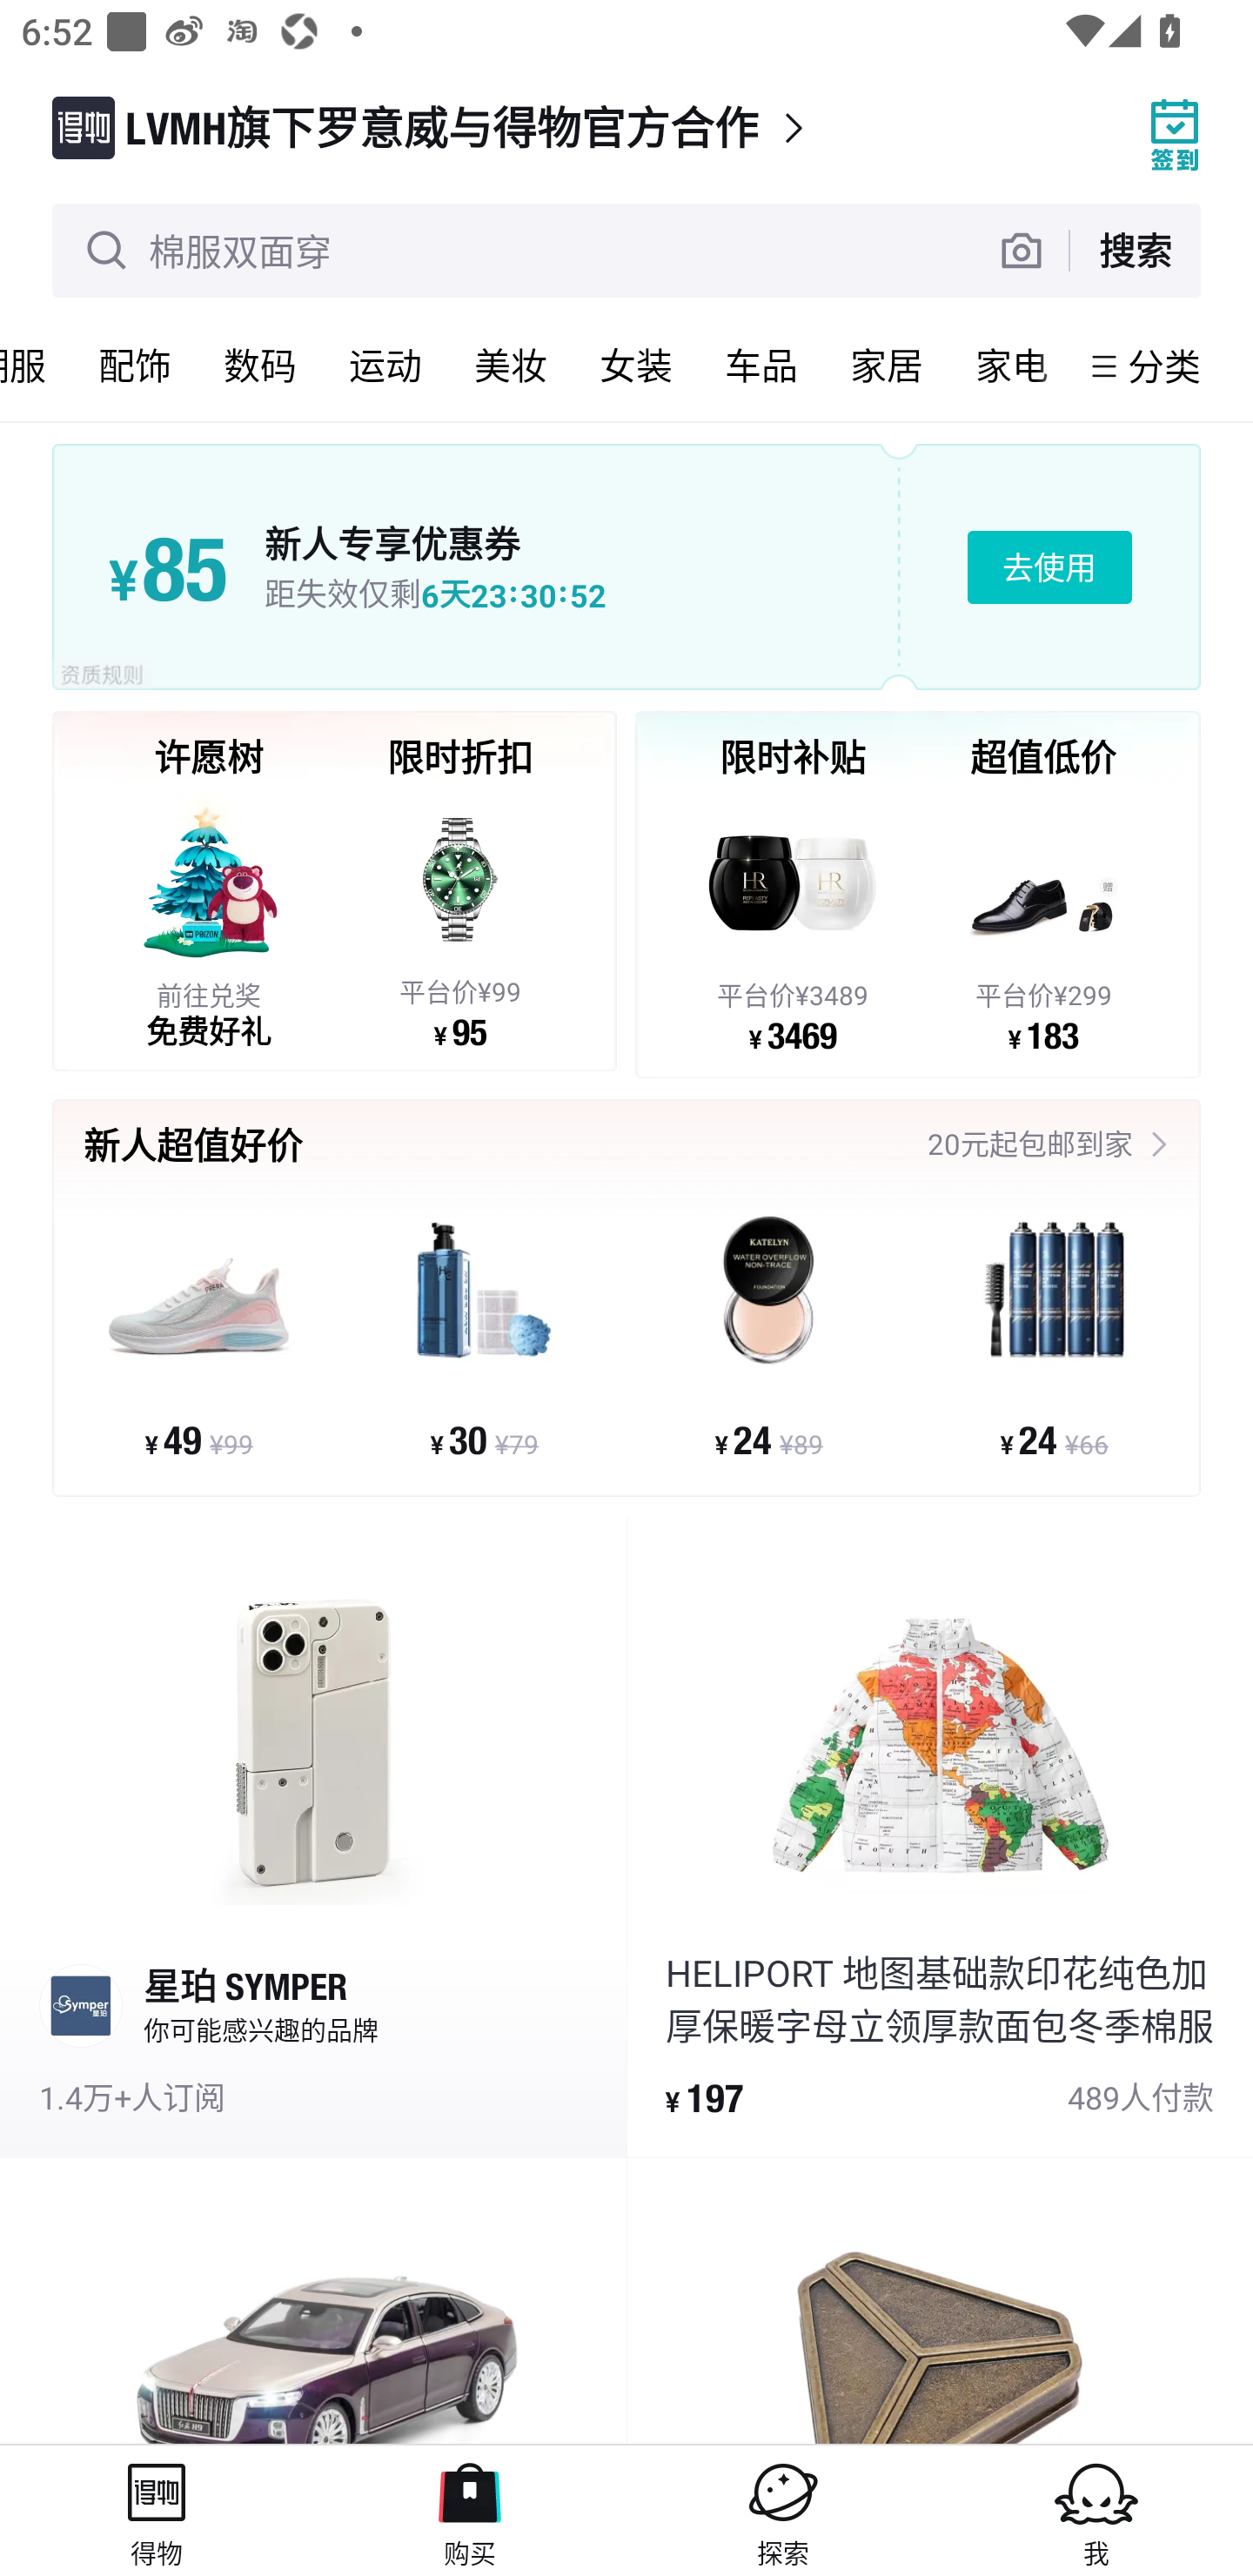  Describe the element at coordinates (260, 366) in the screenshot. I see `数码` at that location.